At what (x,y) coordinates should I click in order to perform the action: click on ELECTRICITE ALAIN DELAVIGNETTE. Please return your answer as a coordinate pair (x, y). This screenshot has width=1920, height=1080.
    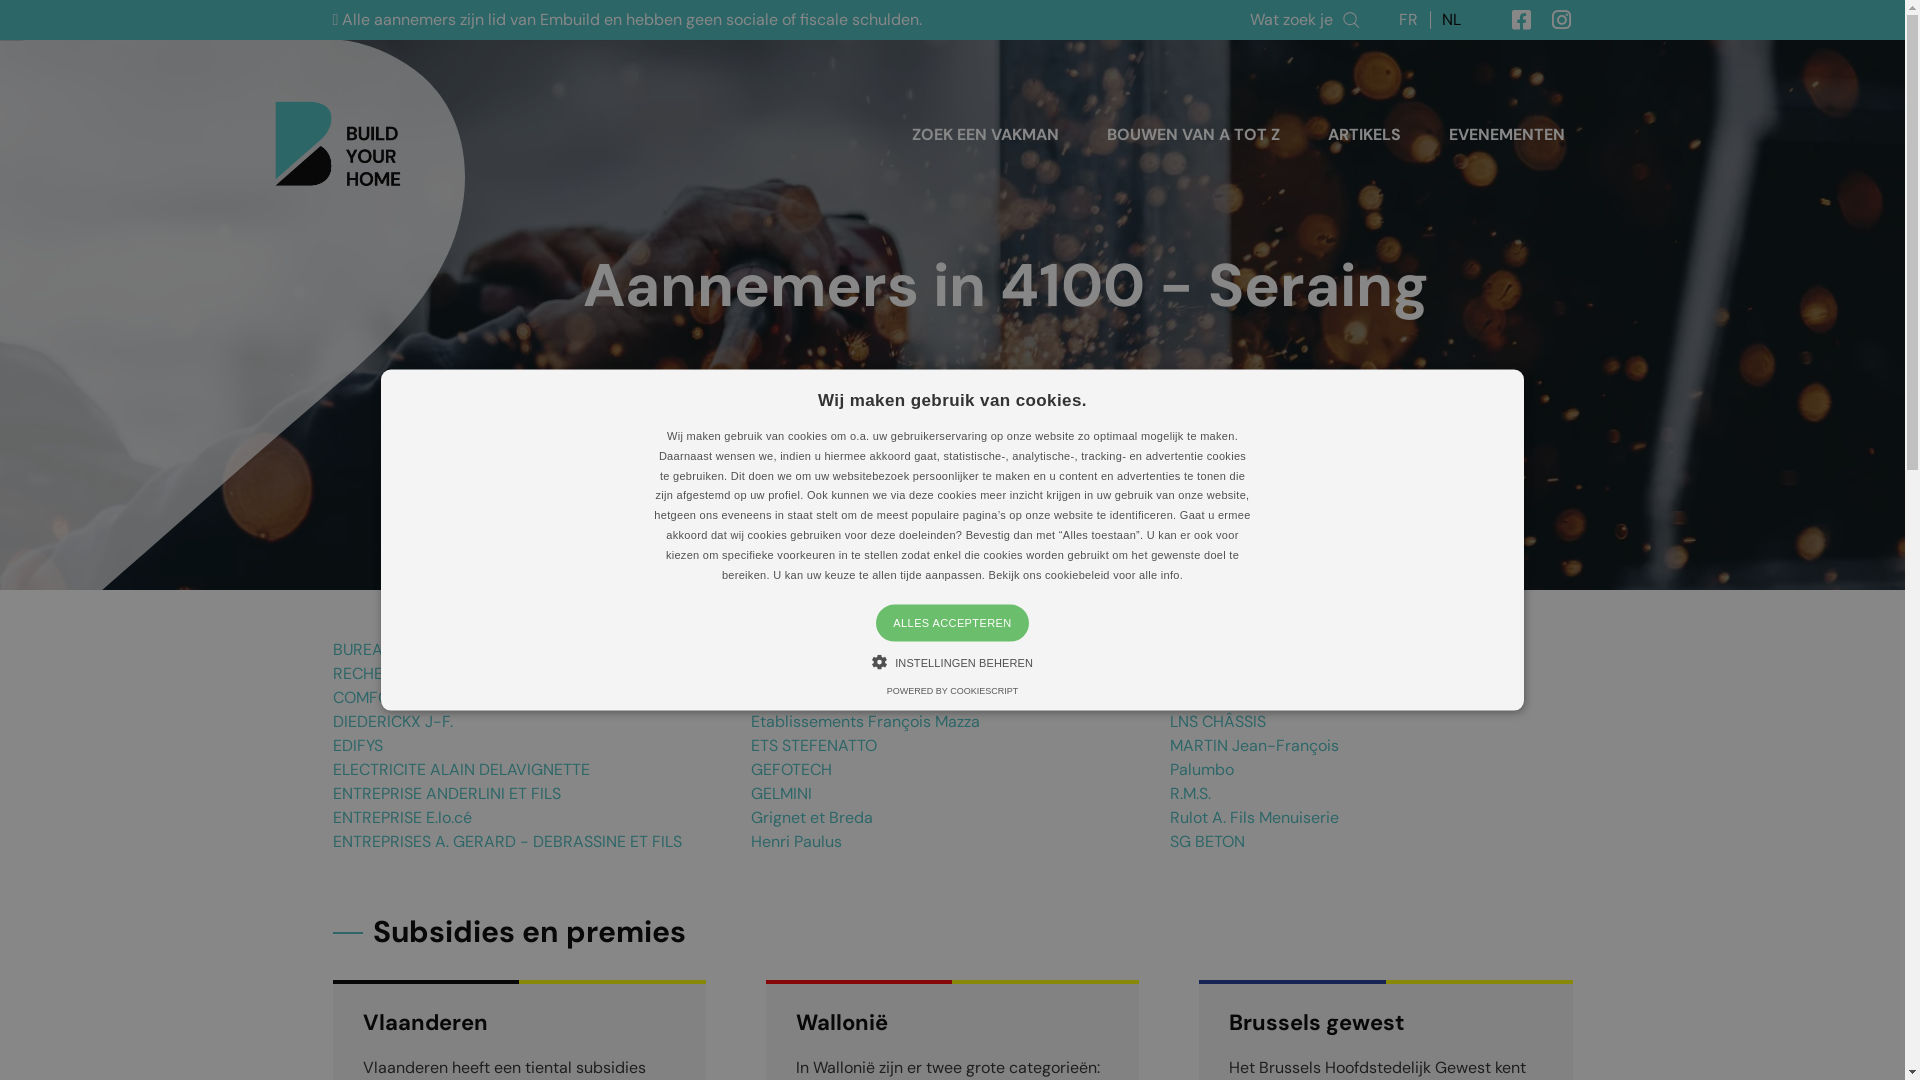
    Looking at the image, I should click on (460, 769).